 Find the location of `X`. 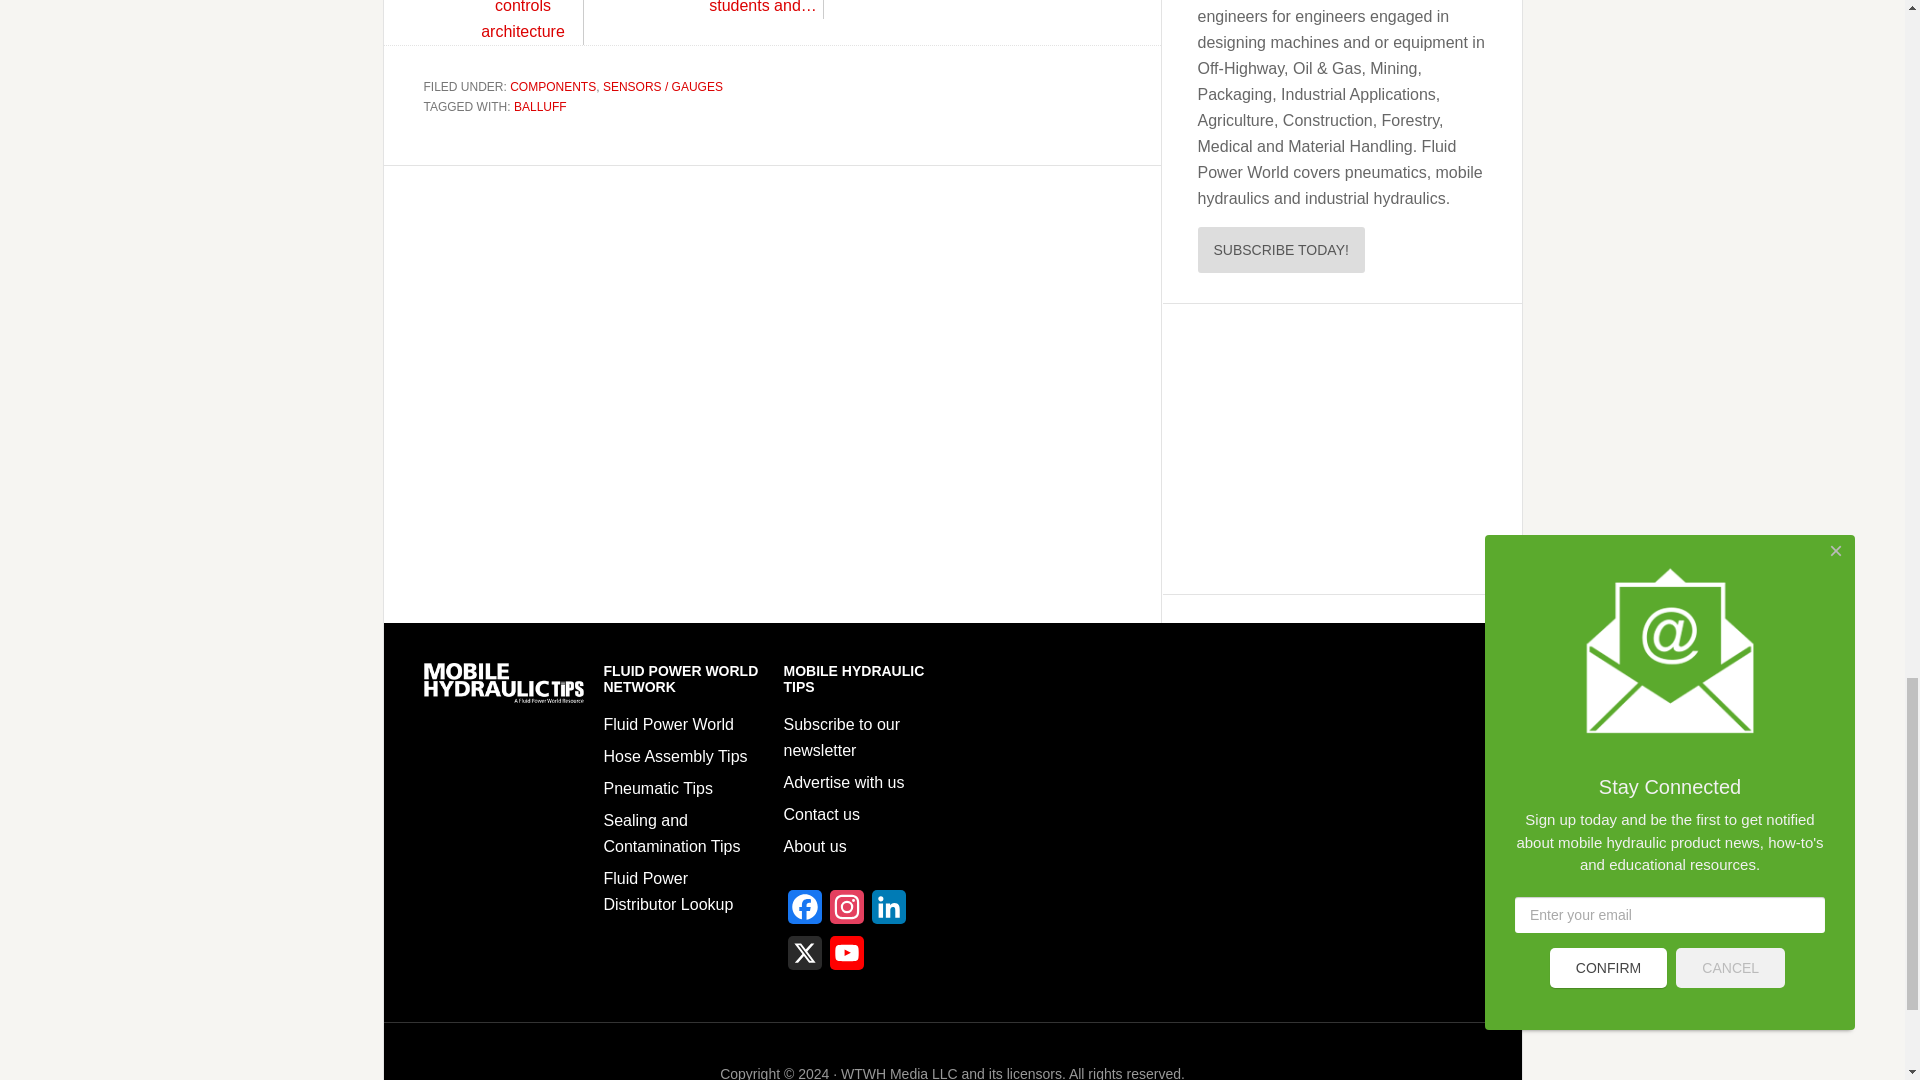

X is located at coordinates (804, 958).